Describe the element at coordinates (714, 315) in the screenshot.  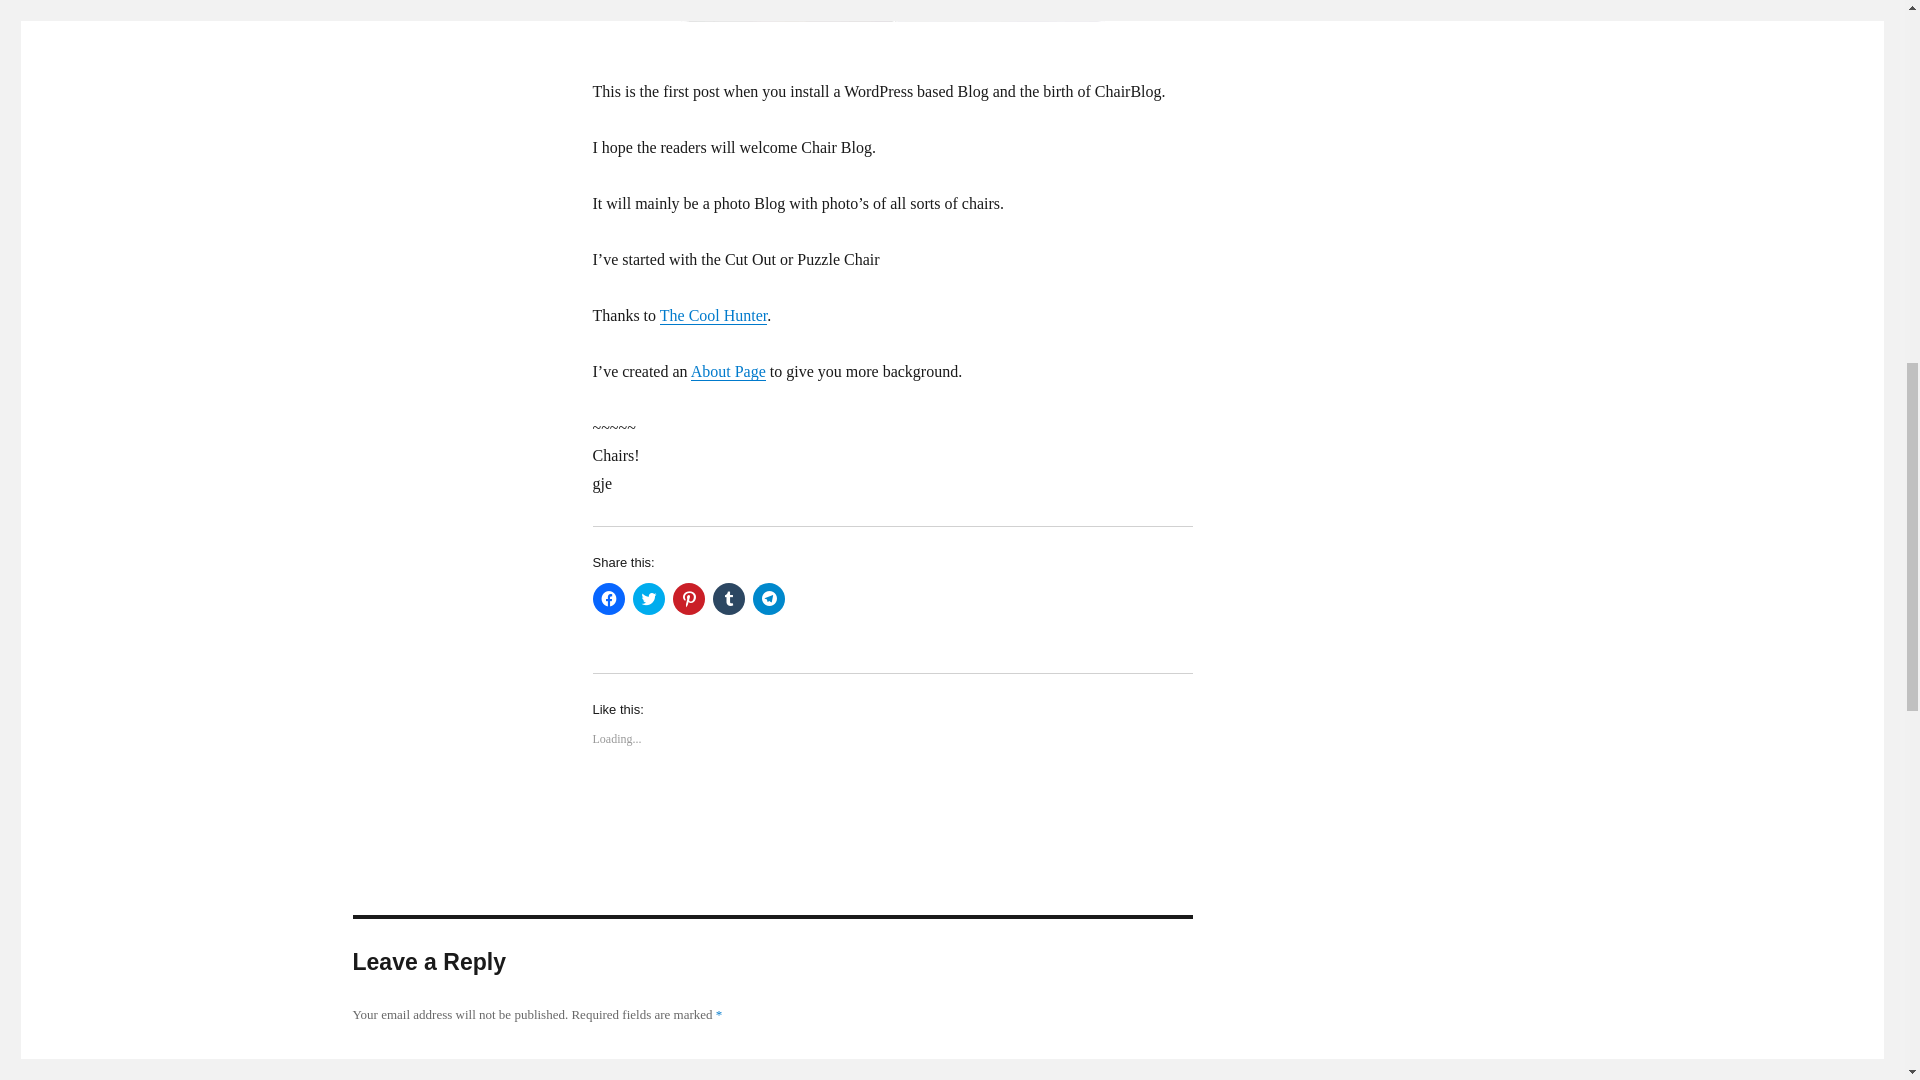
I see `The Cool Hunter` at that location.